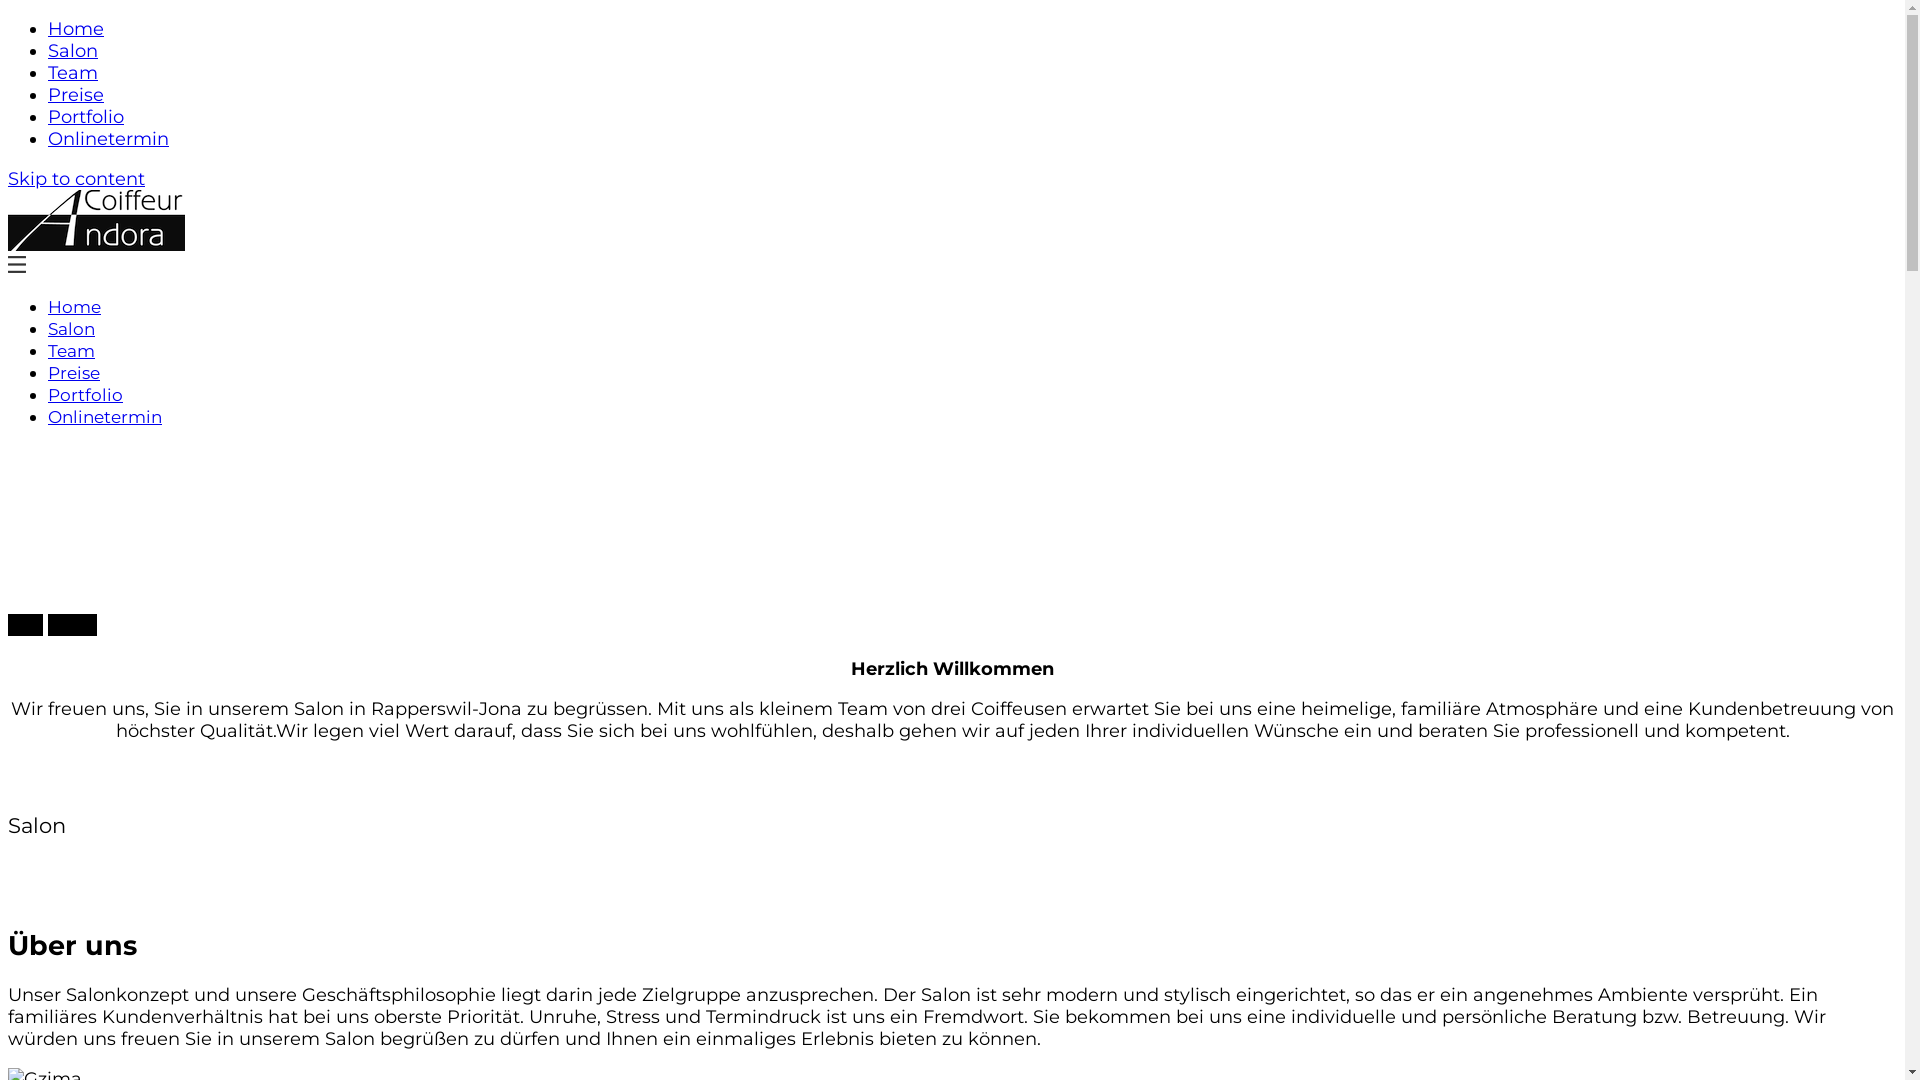 This screenshot has width=1920, height=1080. What do you see at coordinates (76, 29) in the screenshot?
I see `Home` at bounding box center [76, 29].